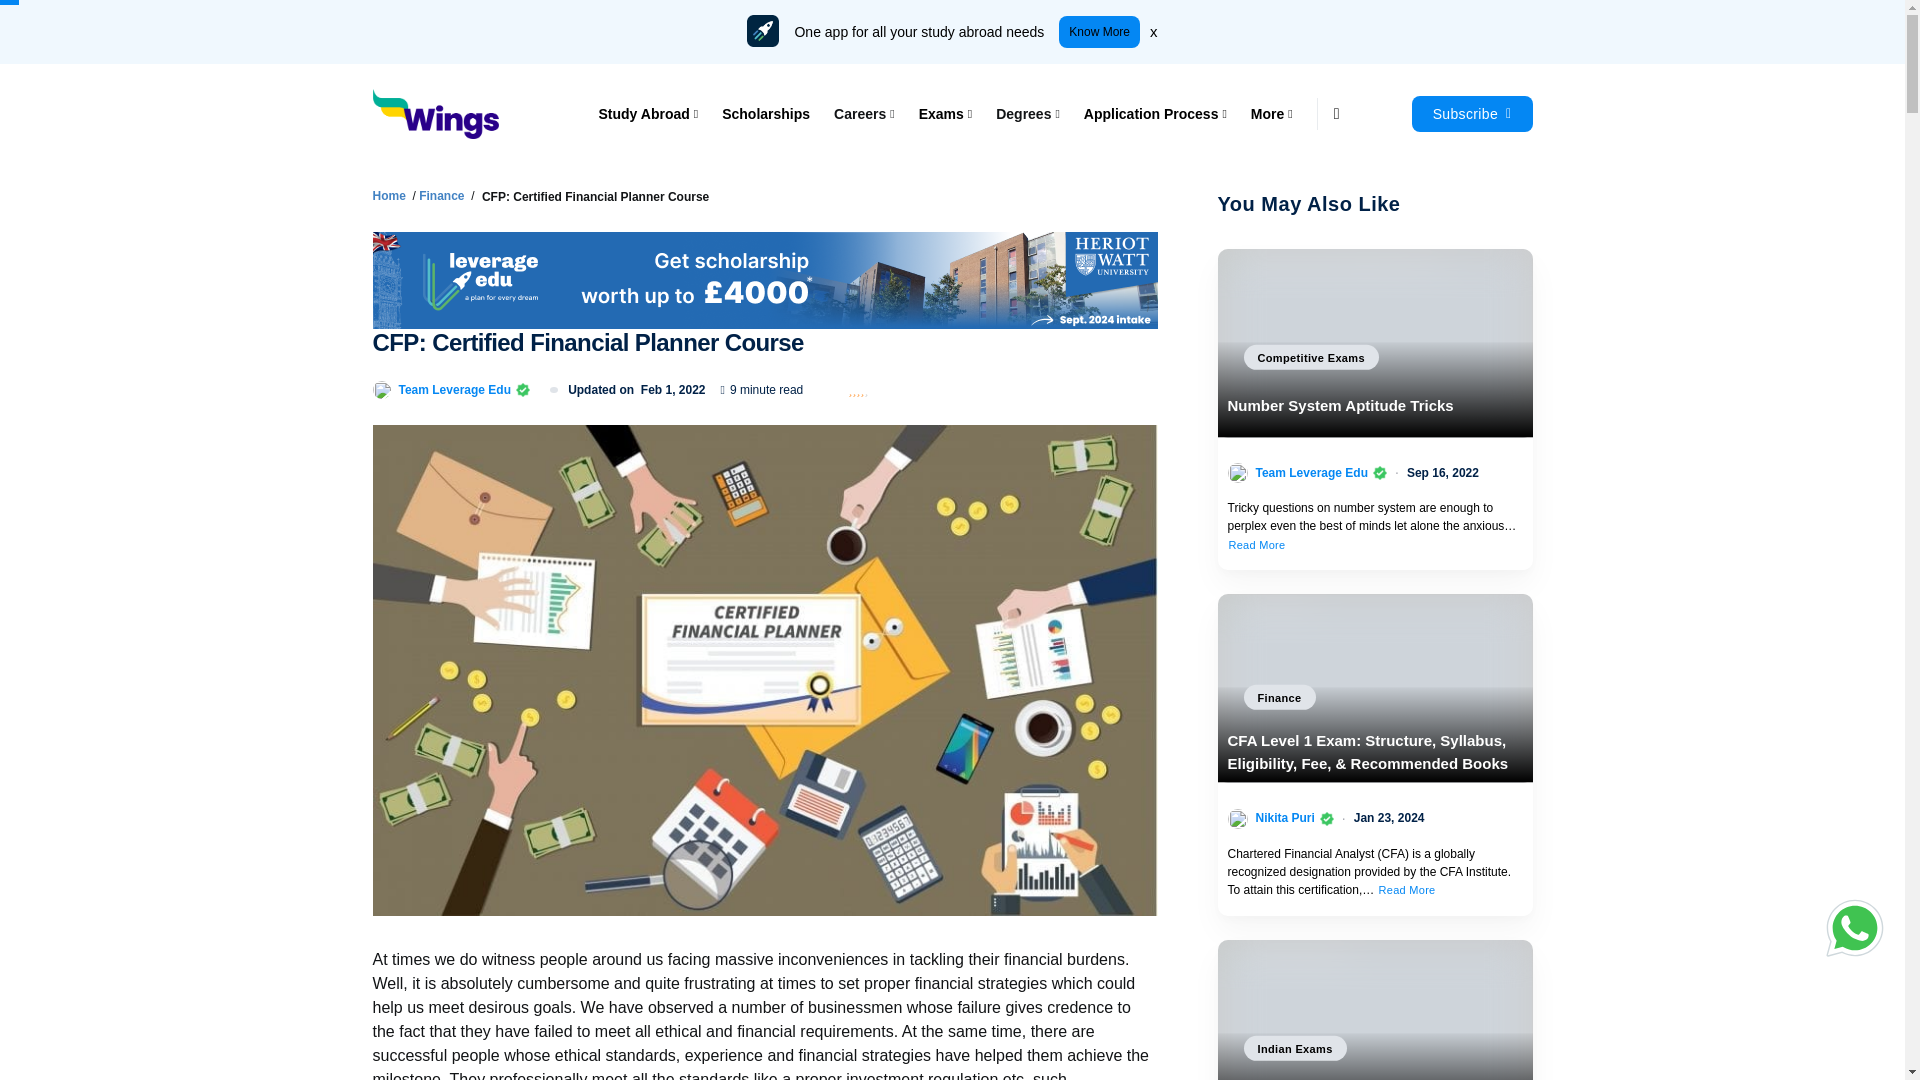  I want to click on View all posts by Nikita Puri, so click(1285, 818).